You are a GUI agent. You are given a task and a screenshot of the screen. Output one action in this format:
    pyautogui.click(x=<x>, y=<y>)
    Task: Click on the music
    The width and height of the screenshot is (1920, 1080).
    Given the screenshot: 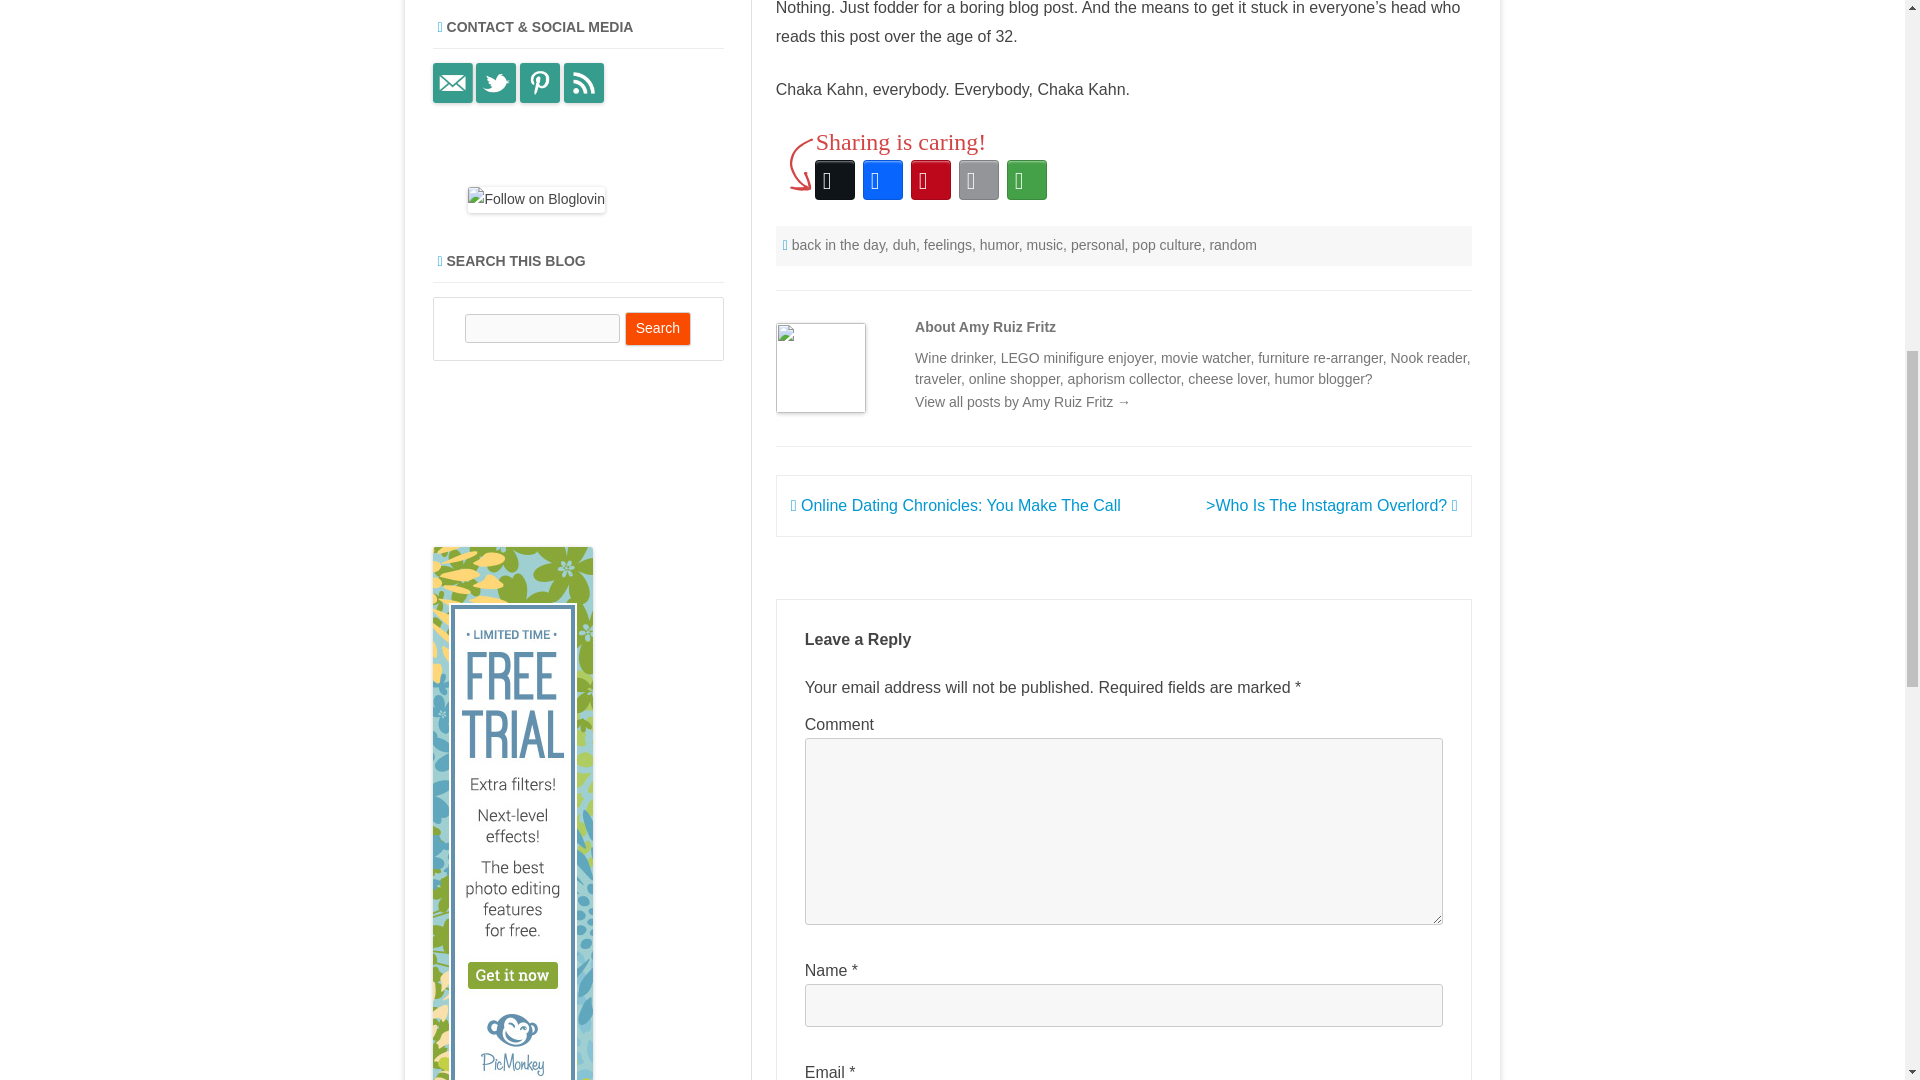 What is the action you would take?
    pyautogui.click(x=1045, y=244)
    